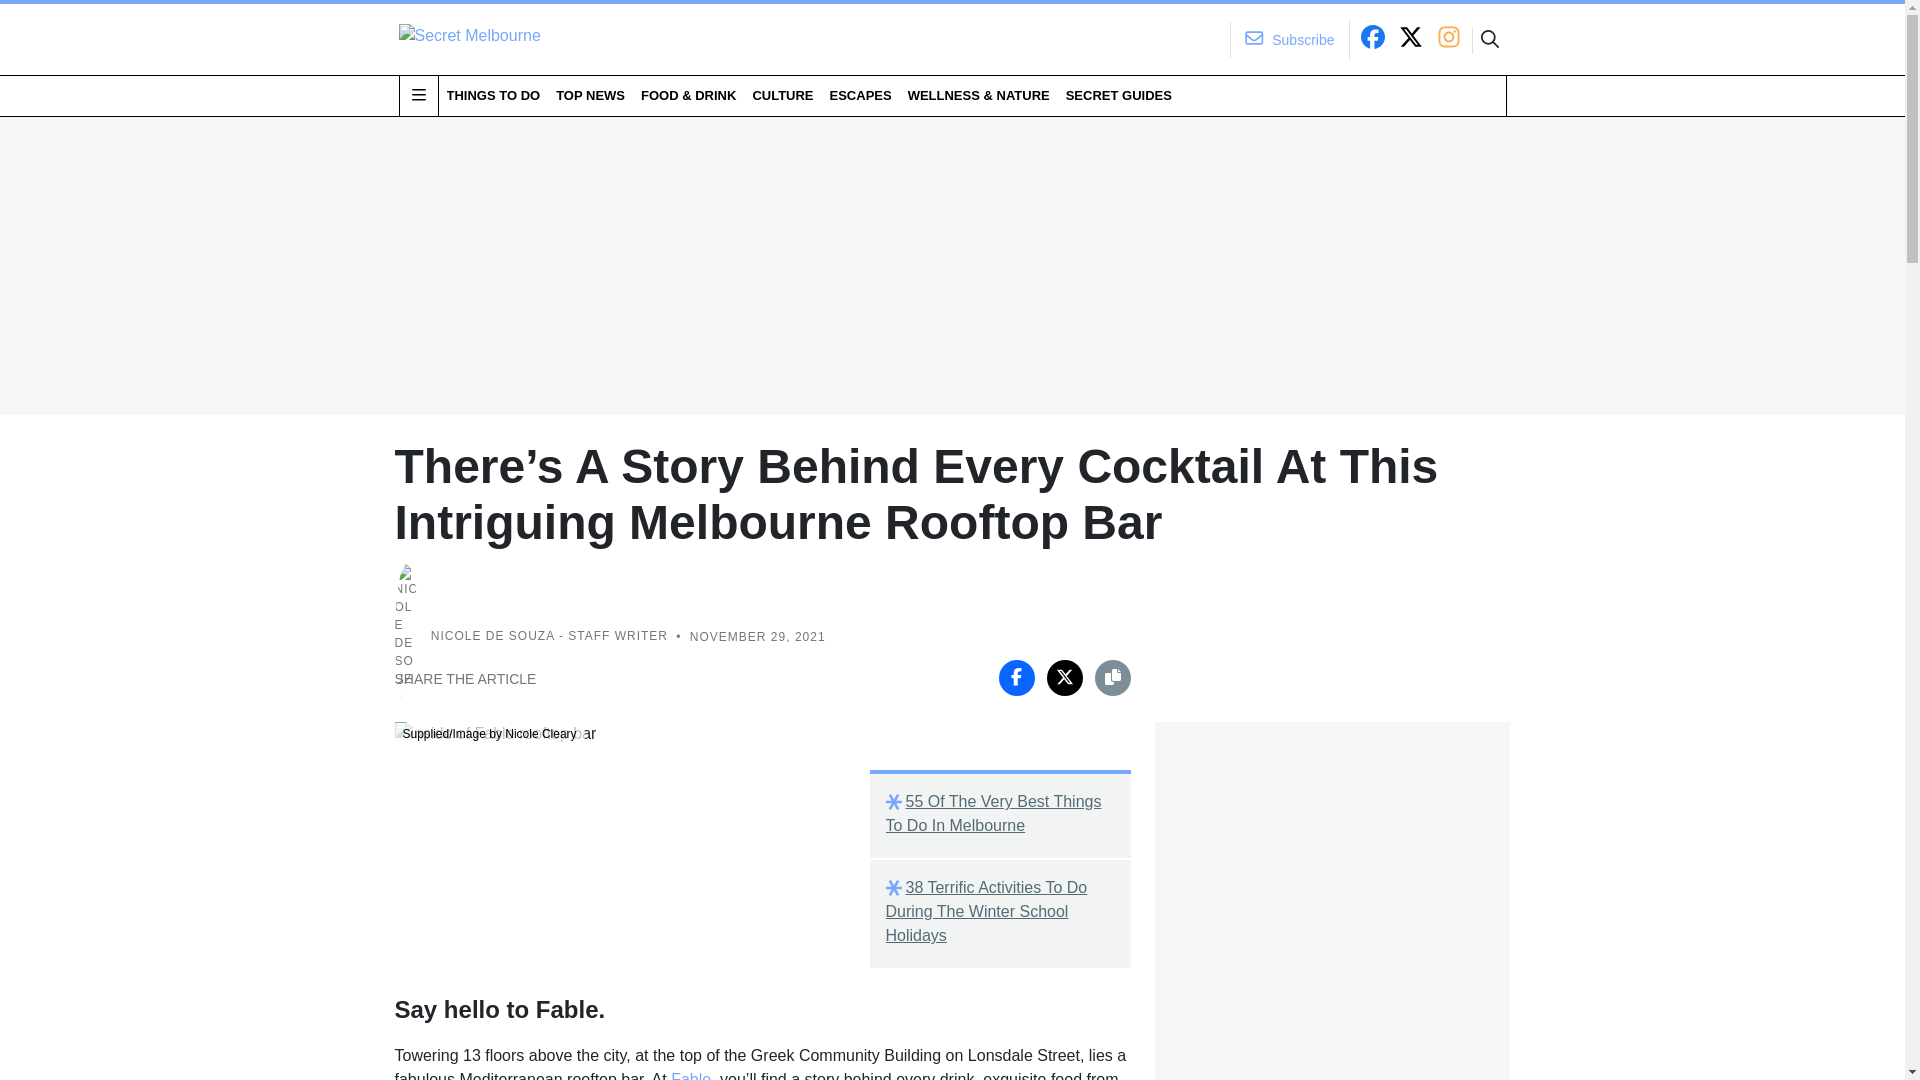 The width and height of the screenshot is (1920, 1080). Describe the element at coordinates (782, 95) in the screenshot. I see `CULTURE` at that location.